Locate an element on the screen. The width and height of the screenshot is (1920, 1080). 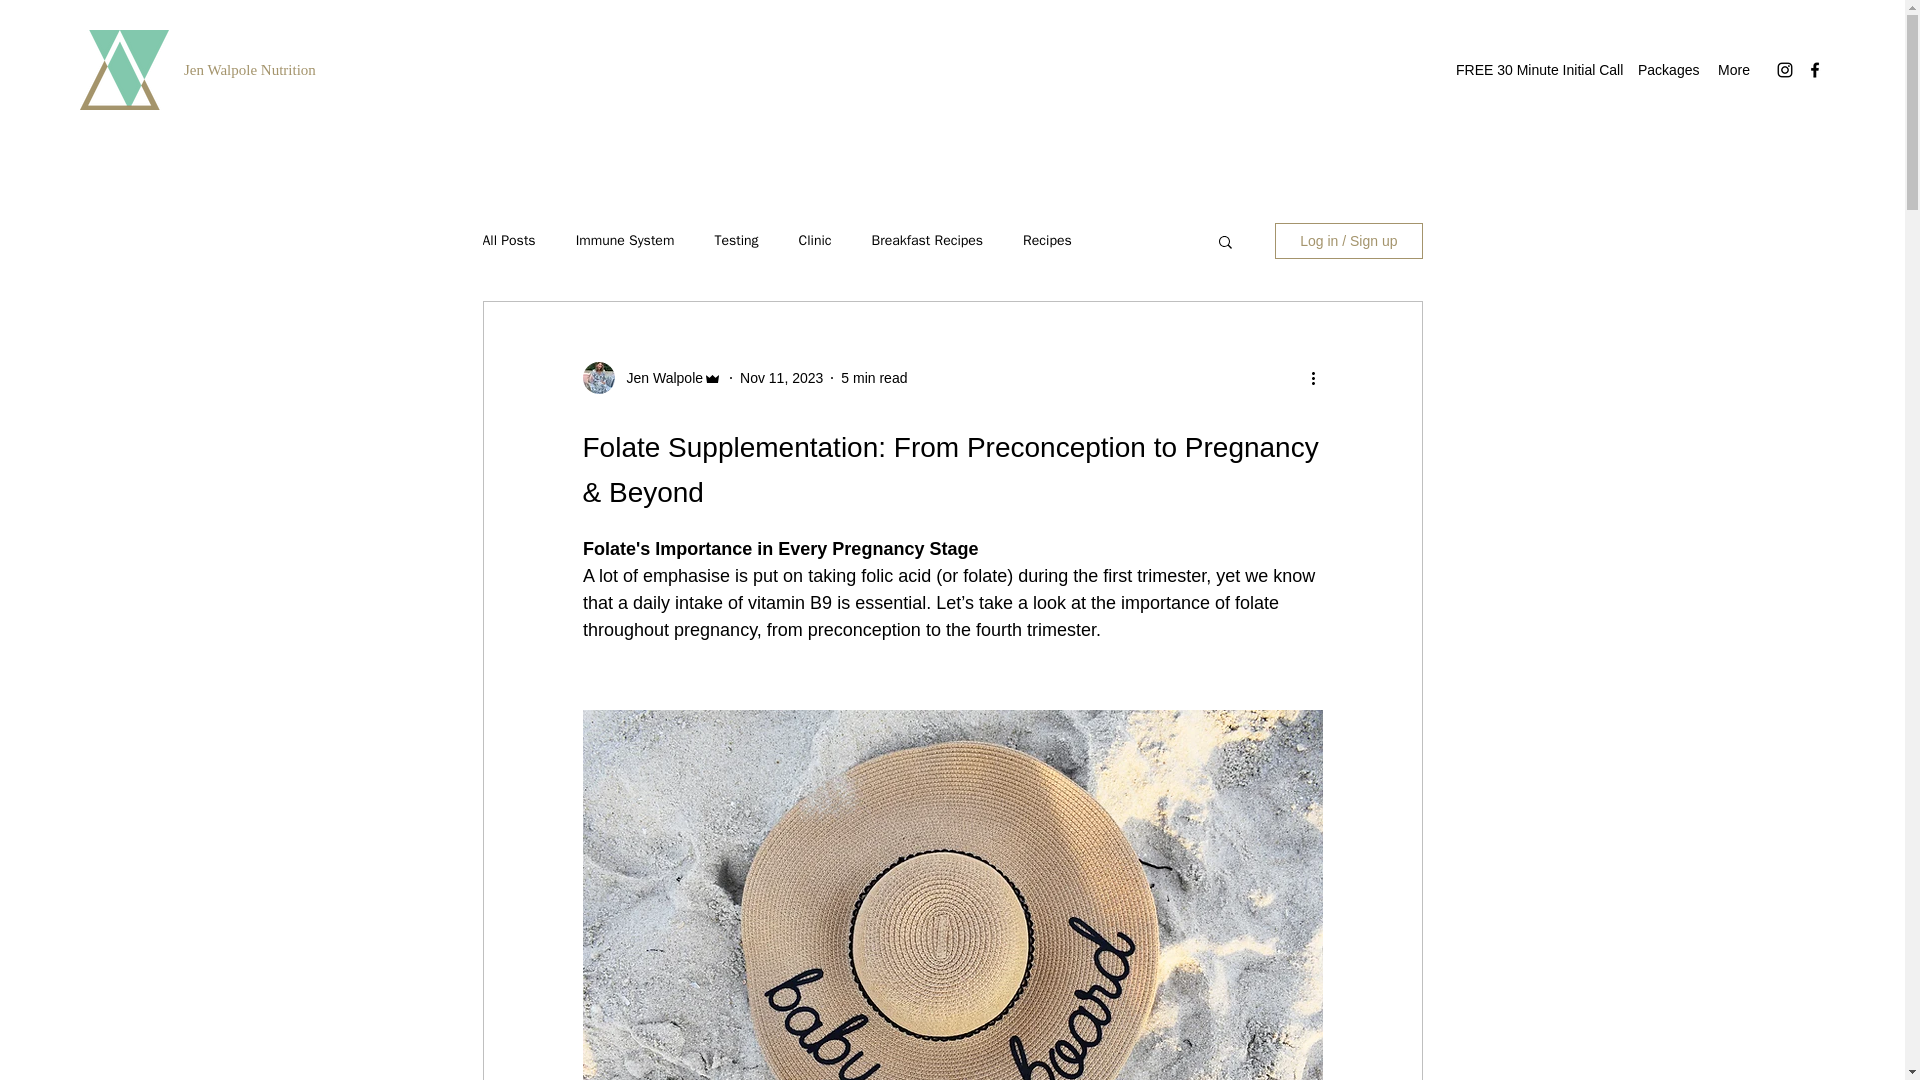
Immune System is located at coordinates (626, 240).